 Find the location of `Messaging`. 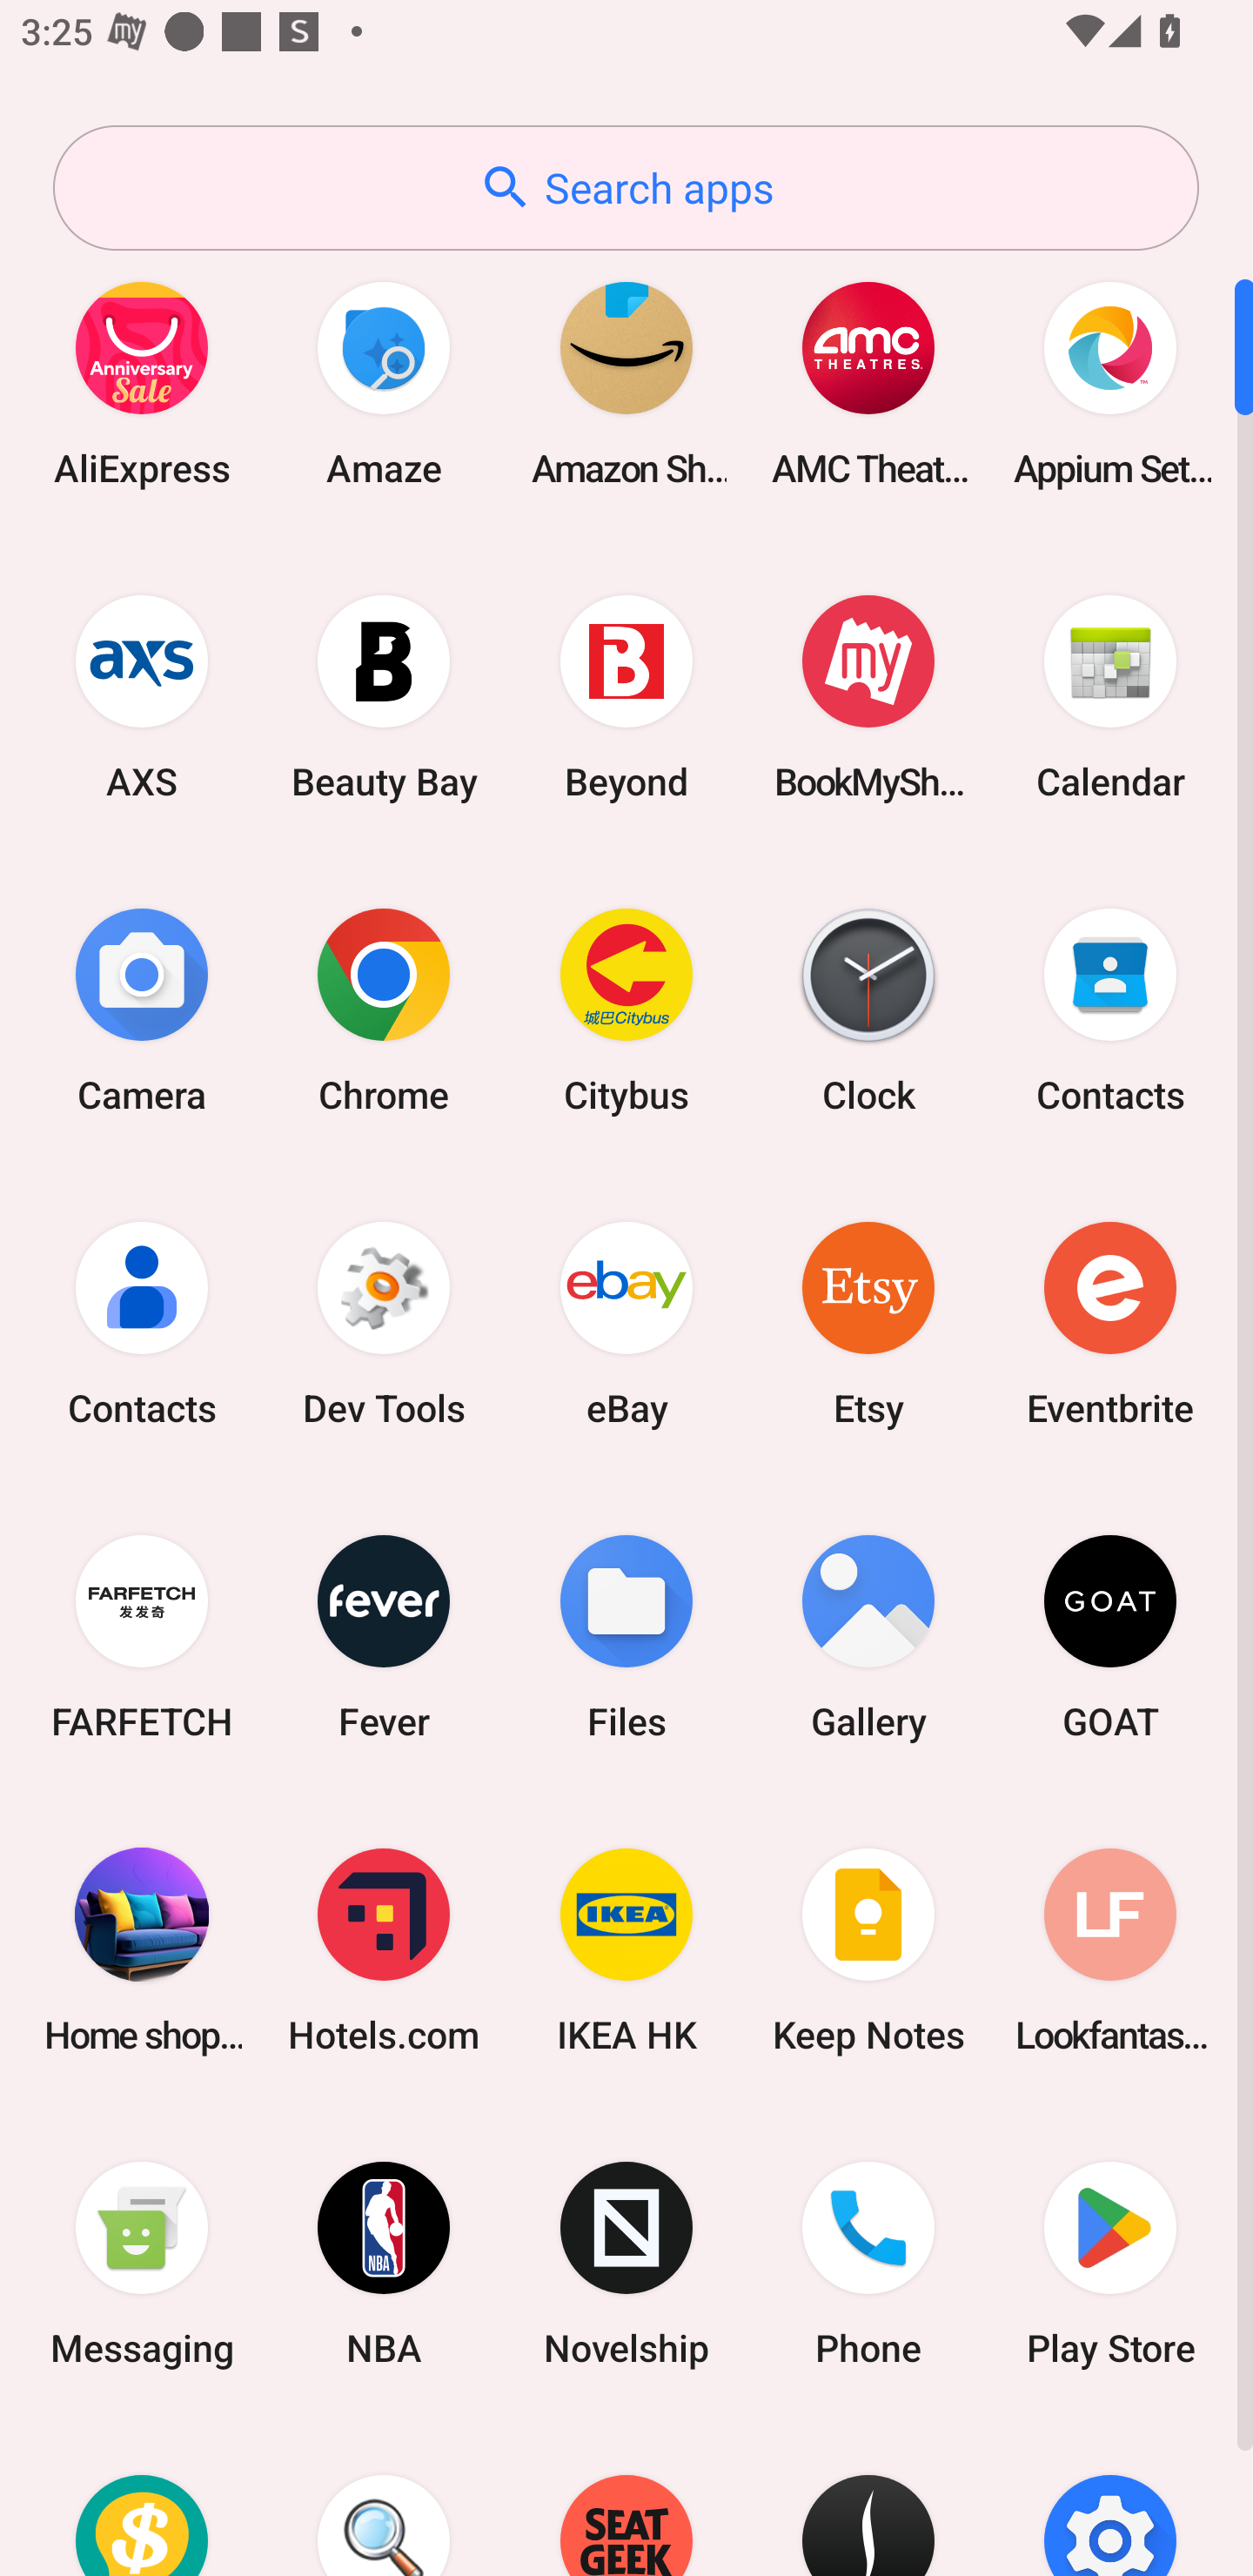

Messaging is located at coordinates (142, 2264).